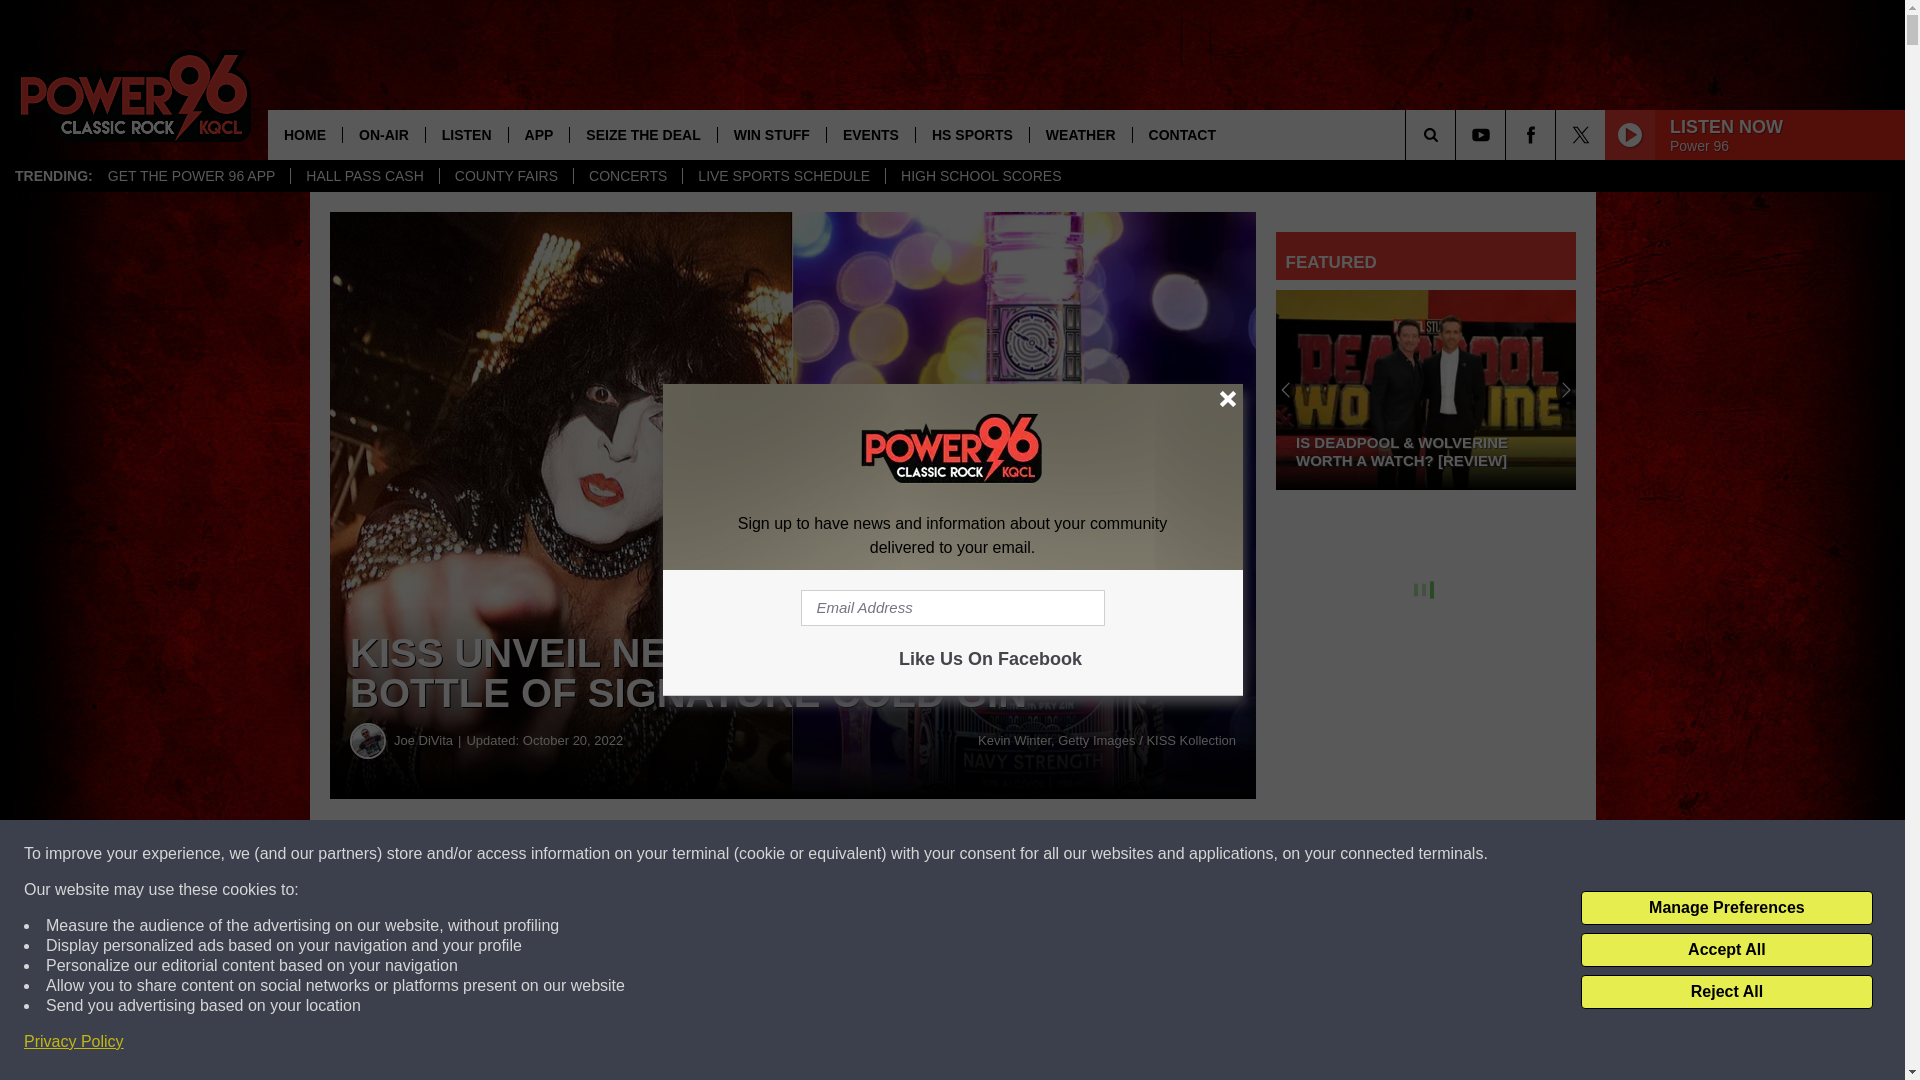 The height and width of the screenshot is (1080, 1920). What do you see at coordinates (783, 176) in the screenshot?
I see `LIVE SPORTS SCHEDULE` at bounding box center [783, 176].